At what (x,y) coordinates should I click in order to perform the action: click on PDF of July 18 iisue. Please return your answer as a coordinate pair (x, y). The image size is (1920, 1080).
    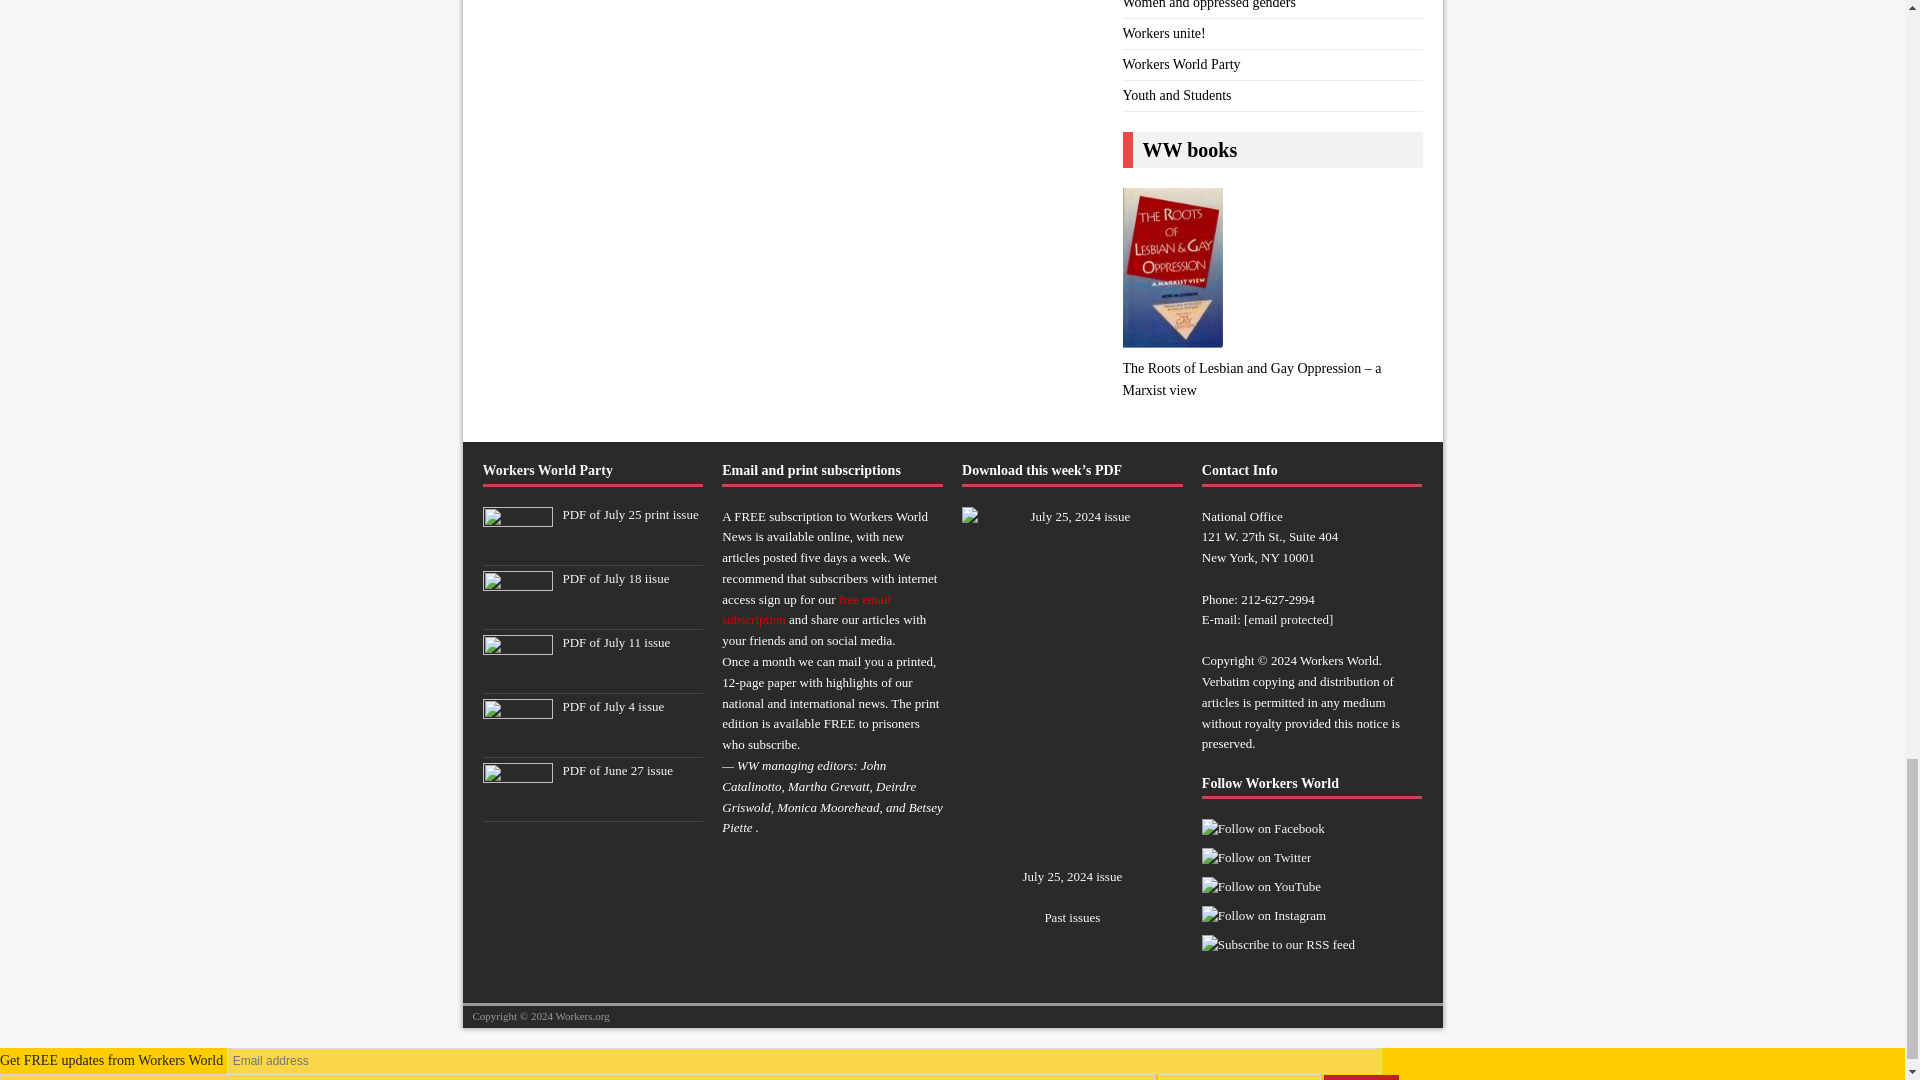
    Looking at the image, I should click on (516, 612).